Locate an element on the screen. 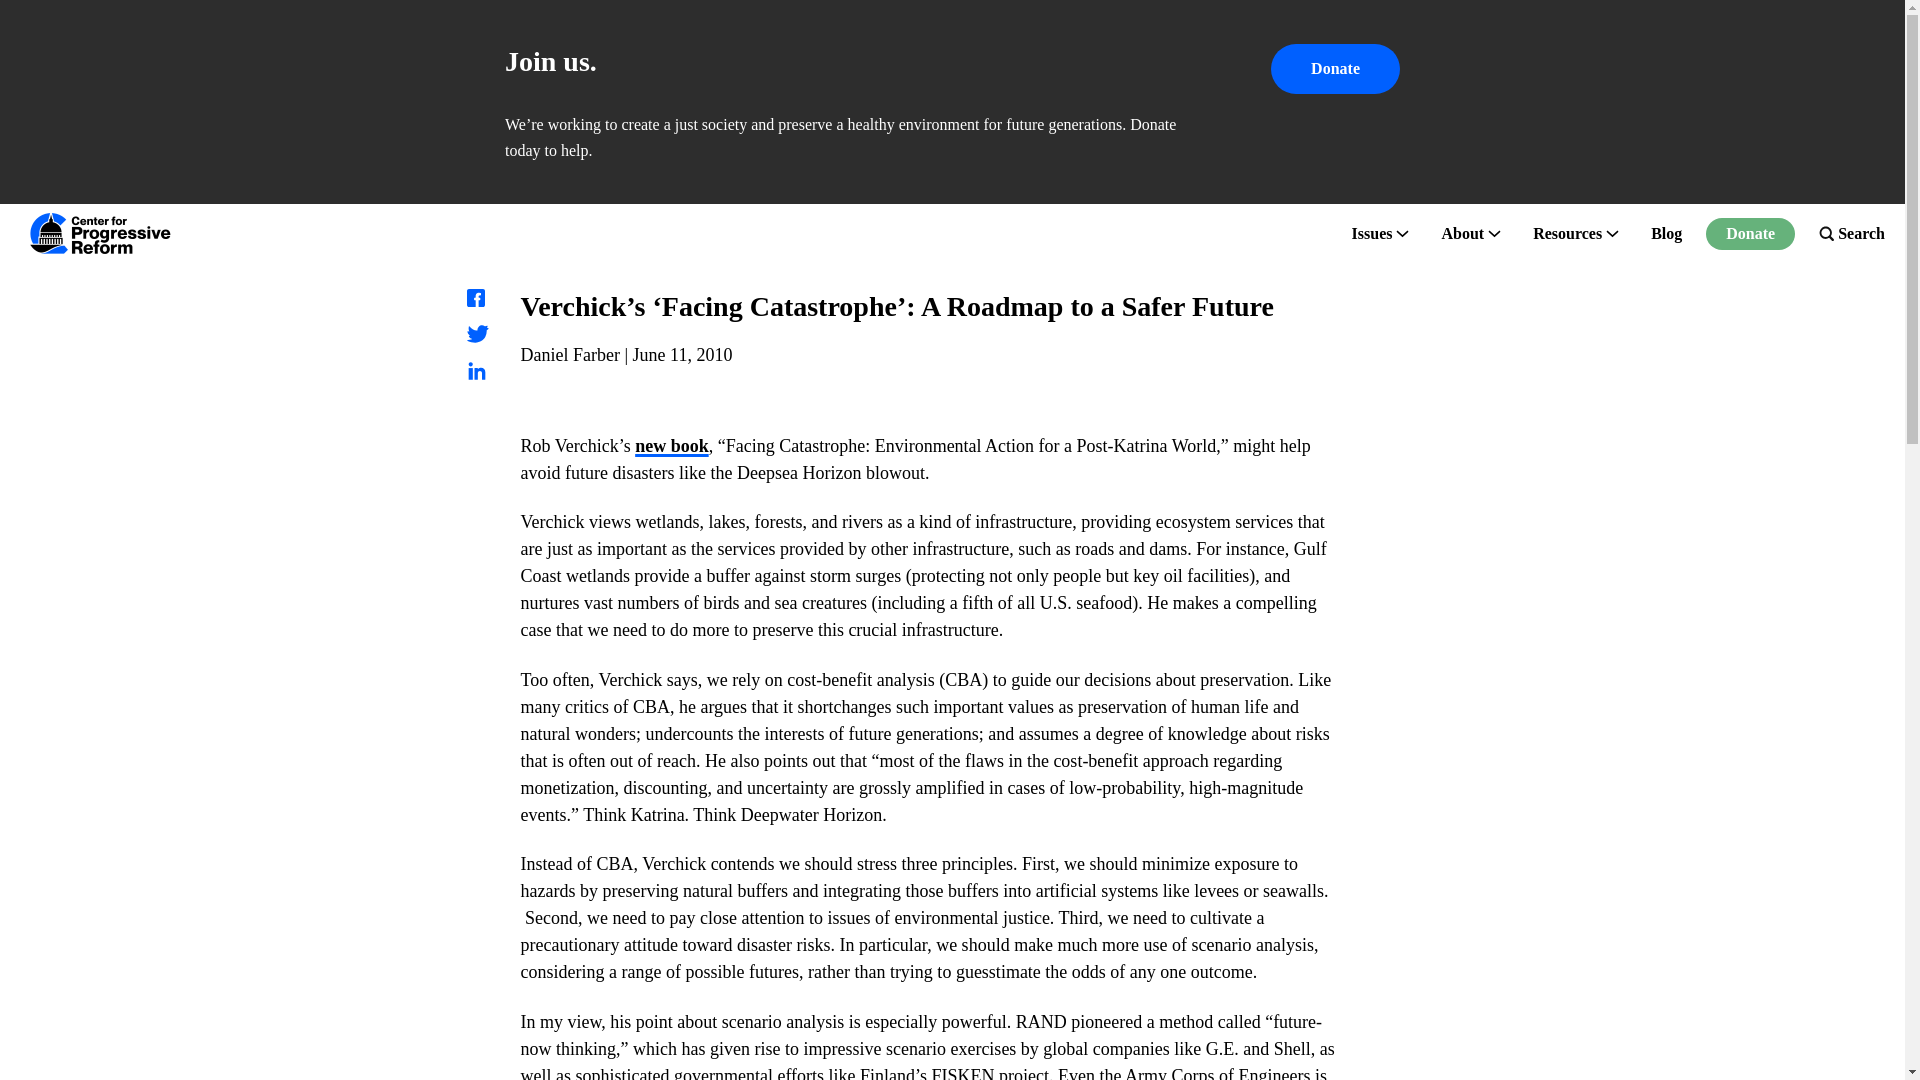 This screenshot has height=1080, width=1920. Search is located at coordinates (1852, 234).